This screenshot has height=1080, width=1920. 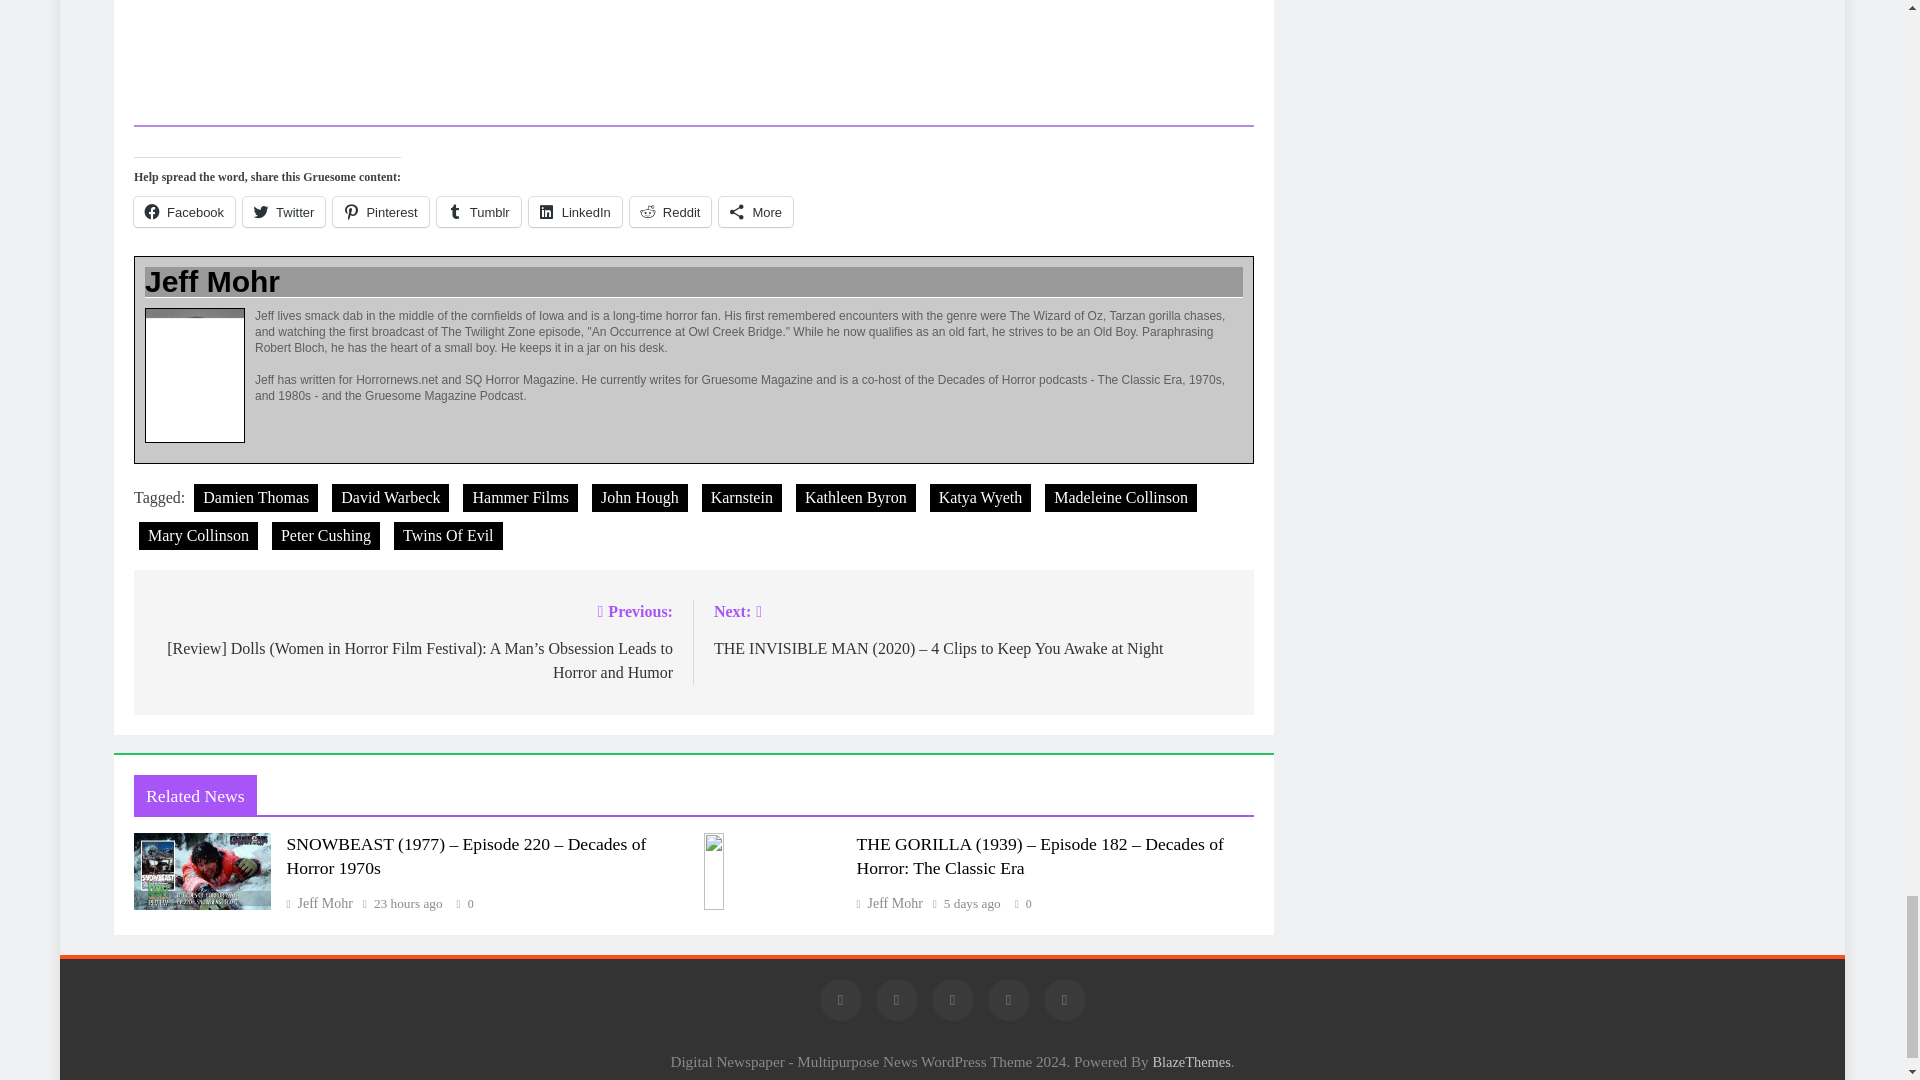 I want to click on Click to share on Pinterest, so click(x=380, y=211).